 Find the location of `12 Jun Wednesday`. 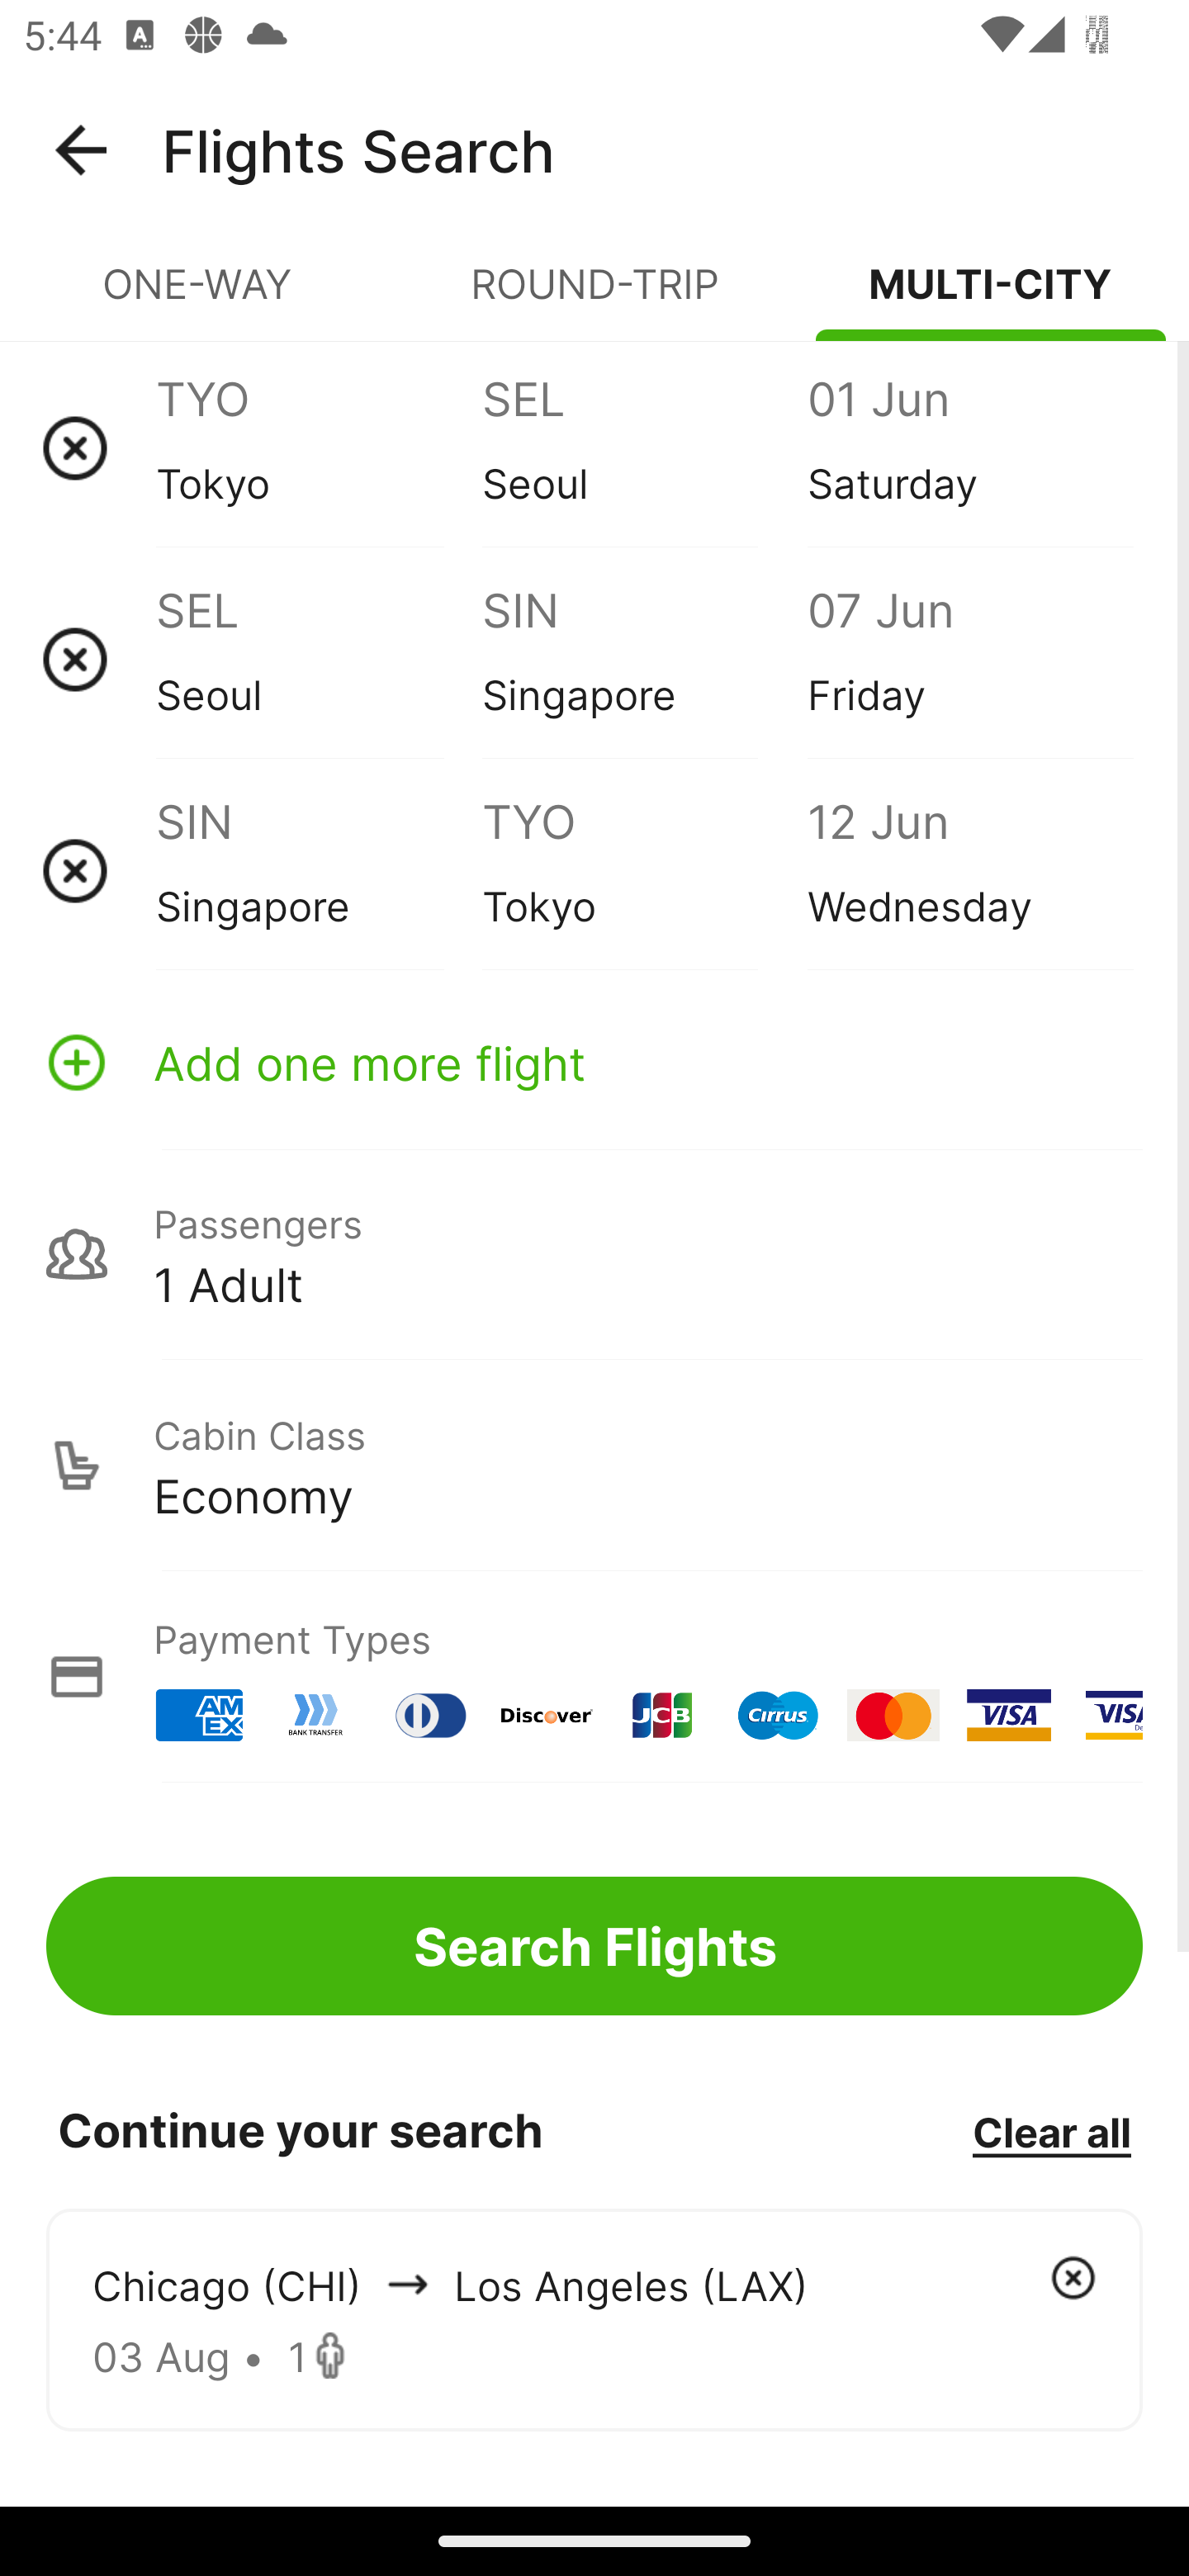

12 Jun Wednesday is located at coordinates (969, 870).